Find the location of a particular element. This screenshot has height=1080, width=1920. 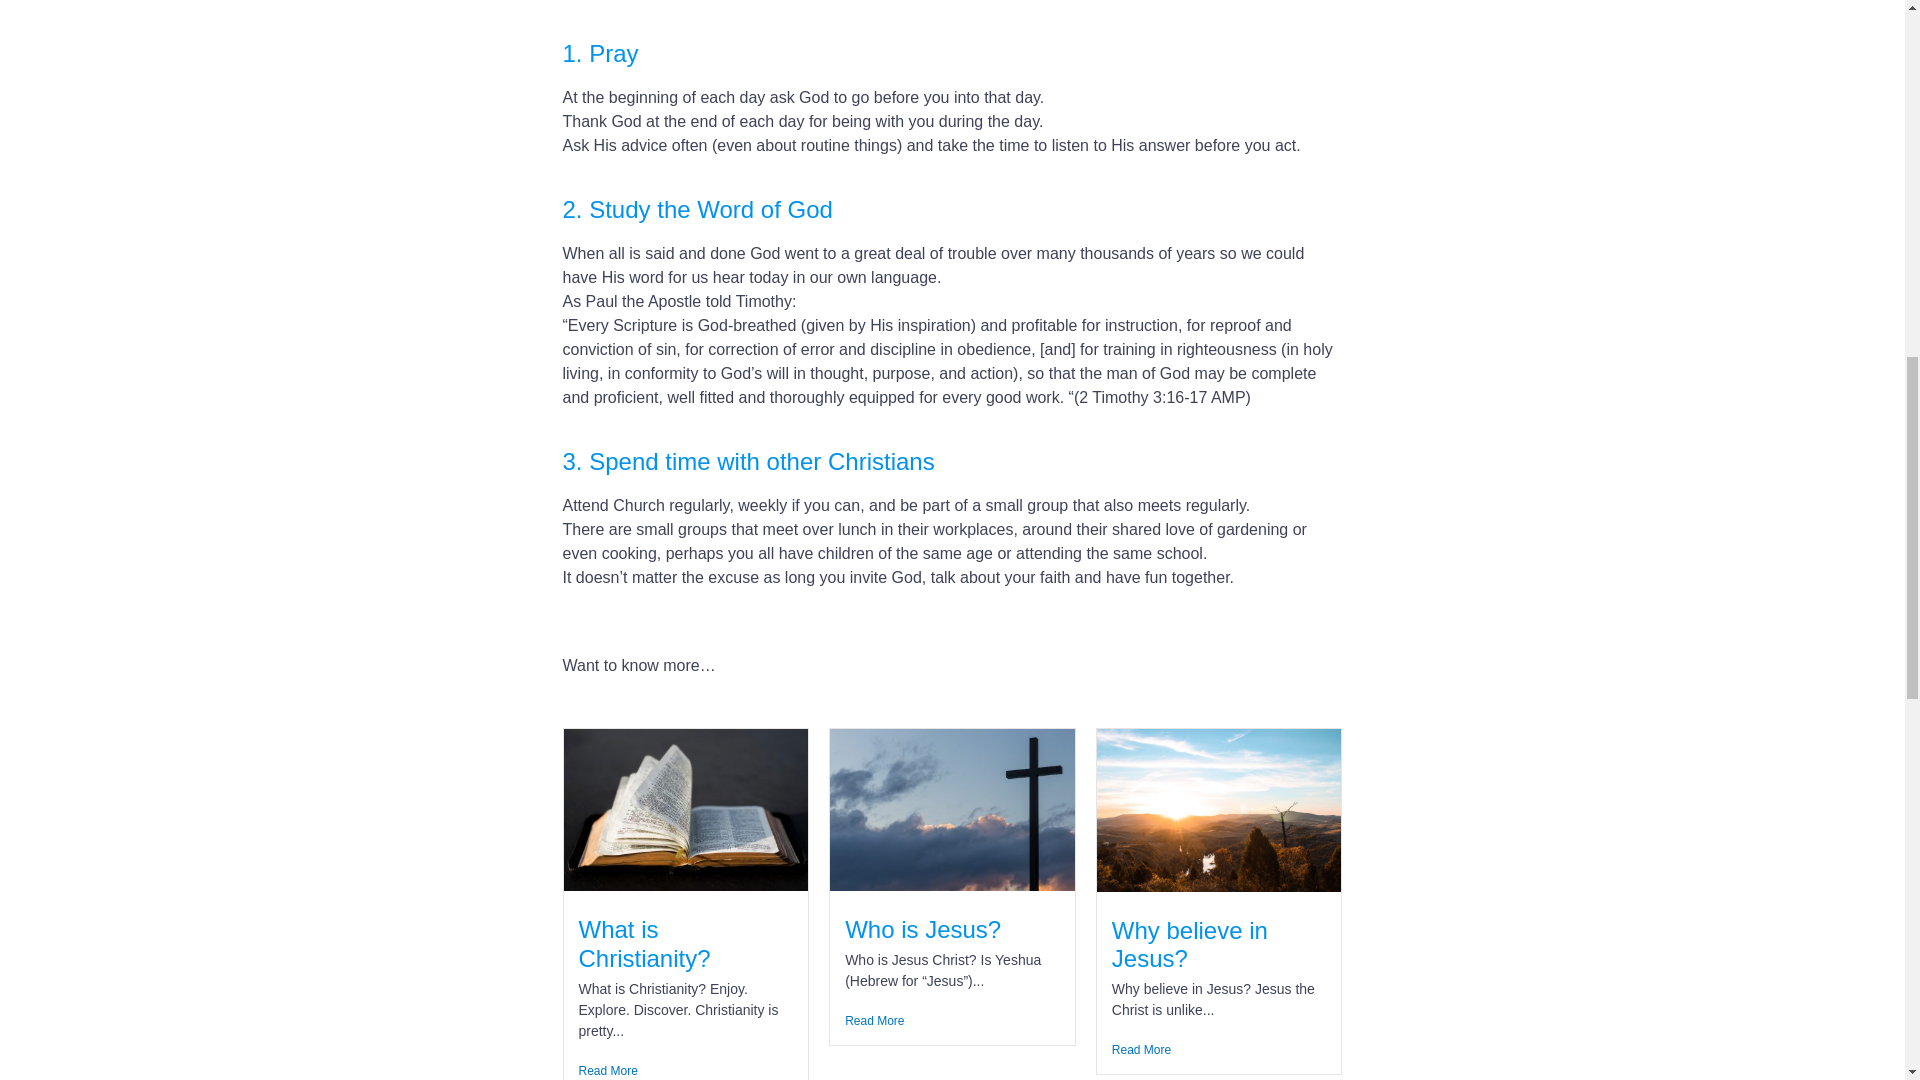

Why believe in Jesus? is located at coordinates (1189, 944).